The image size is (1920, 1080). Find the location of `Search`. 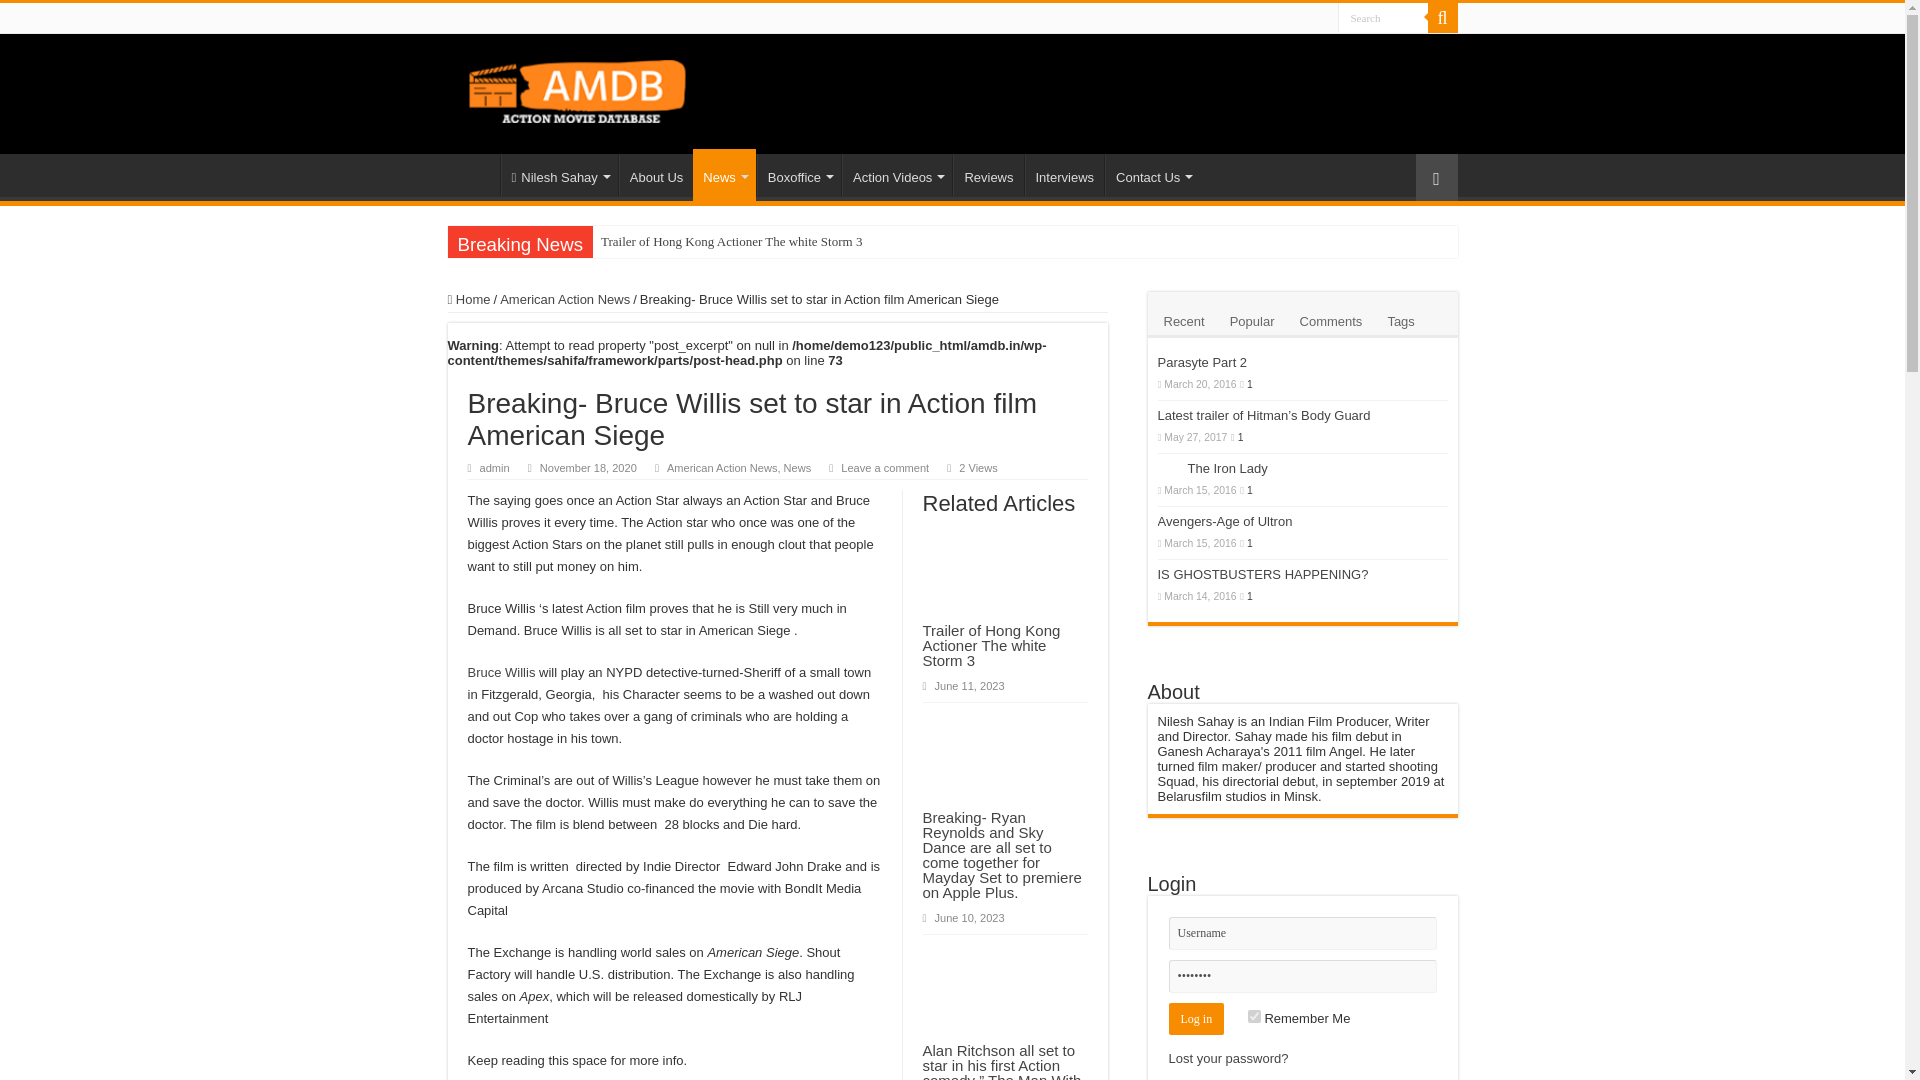

Search is located at coordinates (1442, 18).